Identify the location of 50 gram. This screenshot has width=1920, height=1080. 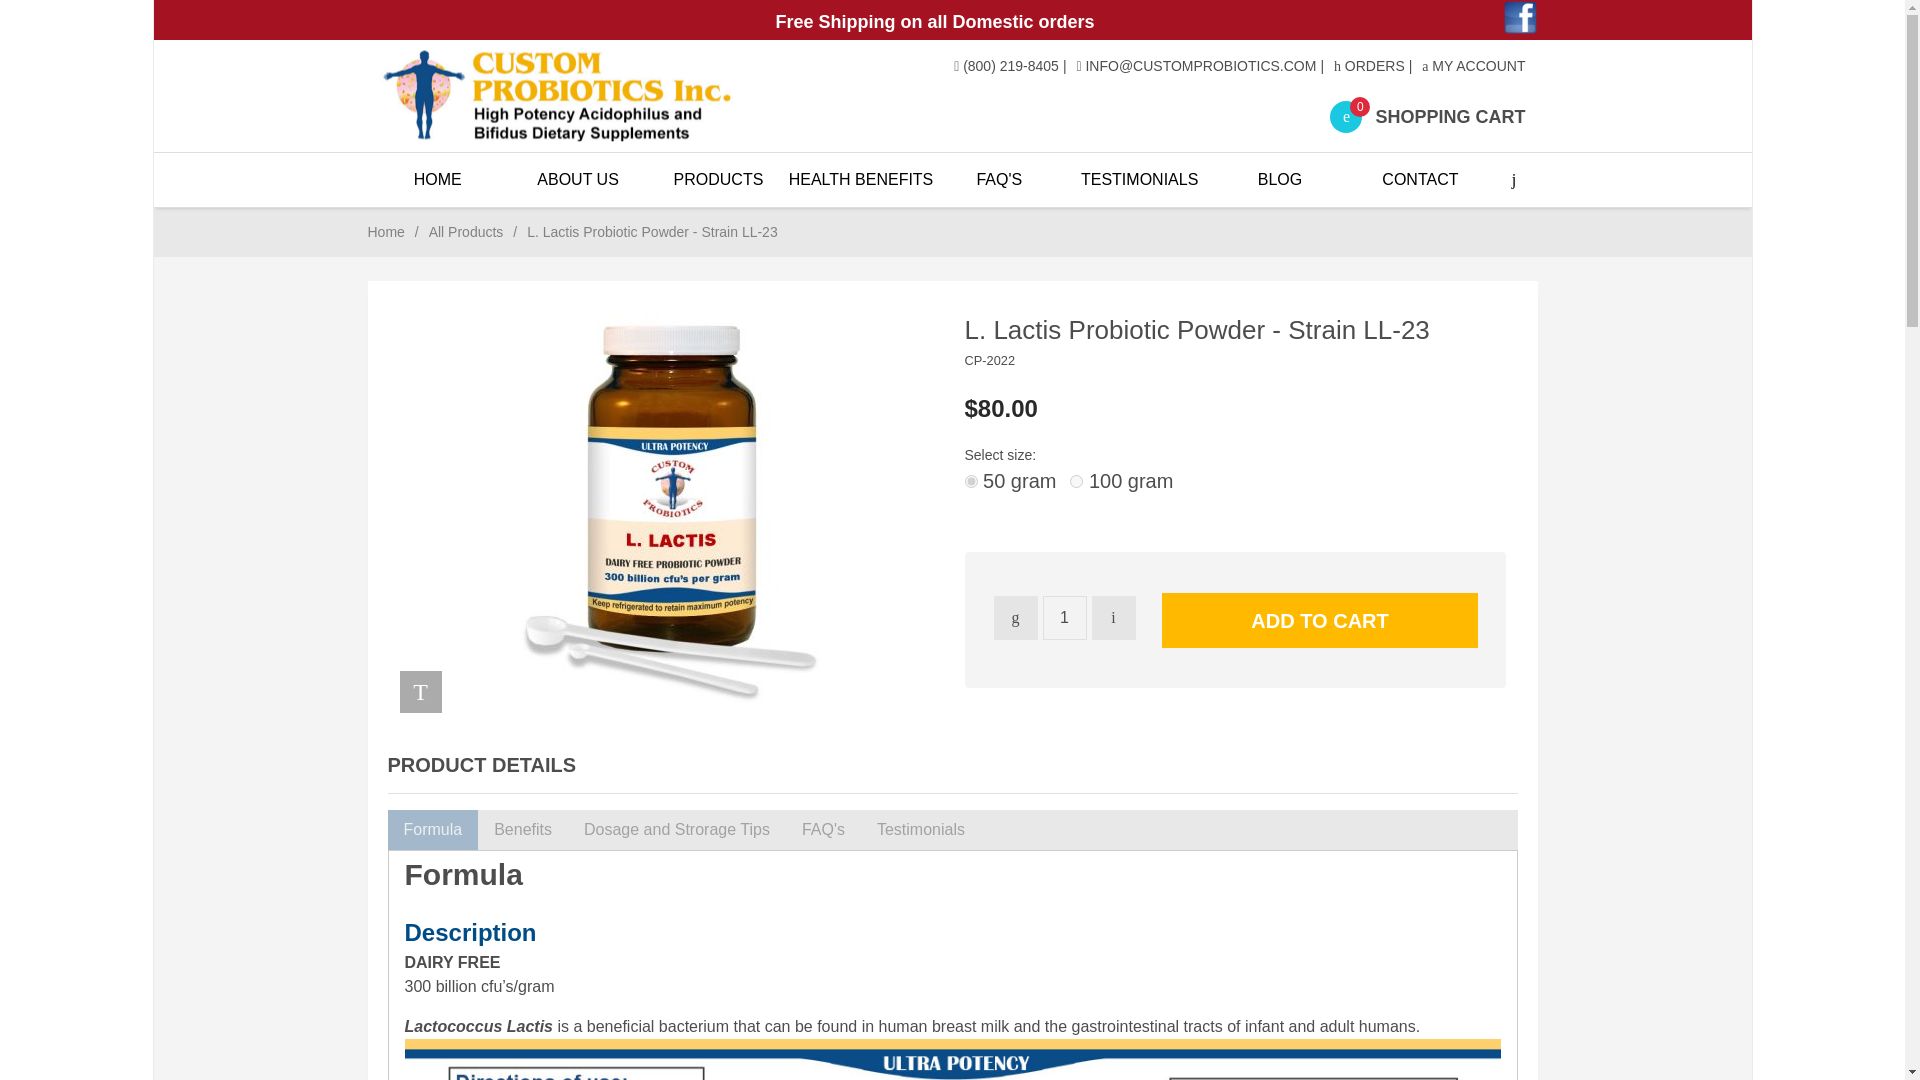
(1010, 480).